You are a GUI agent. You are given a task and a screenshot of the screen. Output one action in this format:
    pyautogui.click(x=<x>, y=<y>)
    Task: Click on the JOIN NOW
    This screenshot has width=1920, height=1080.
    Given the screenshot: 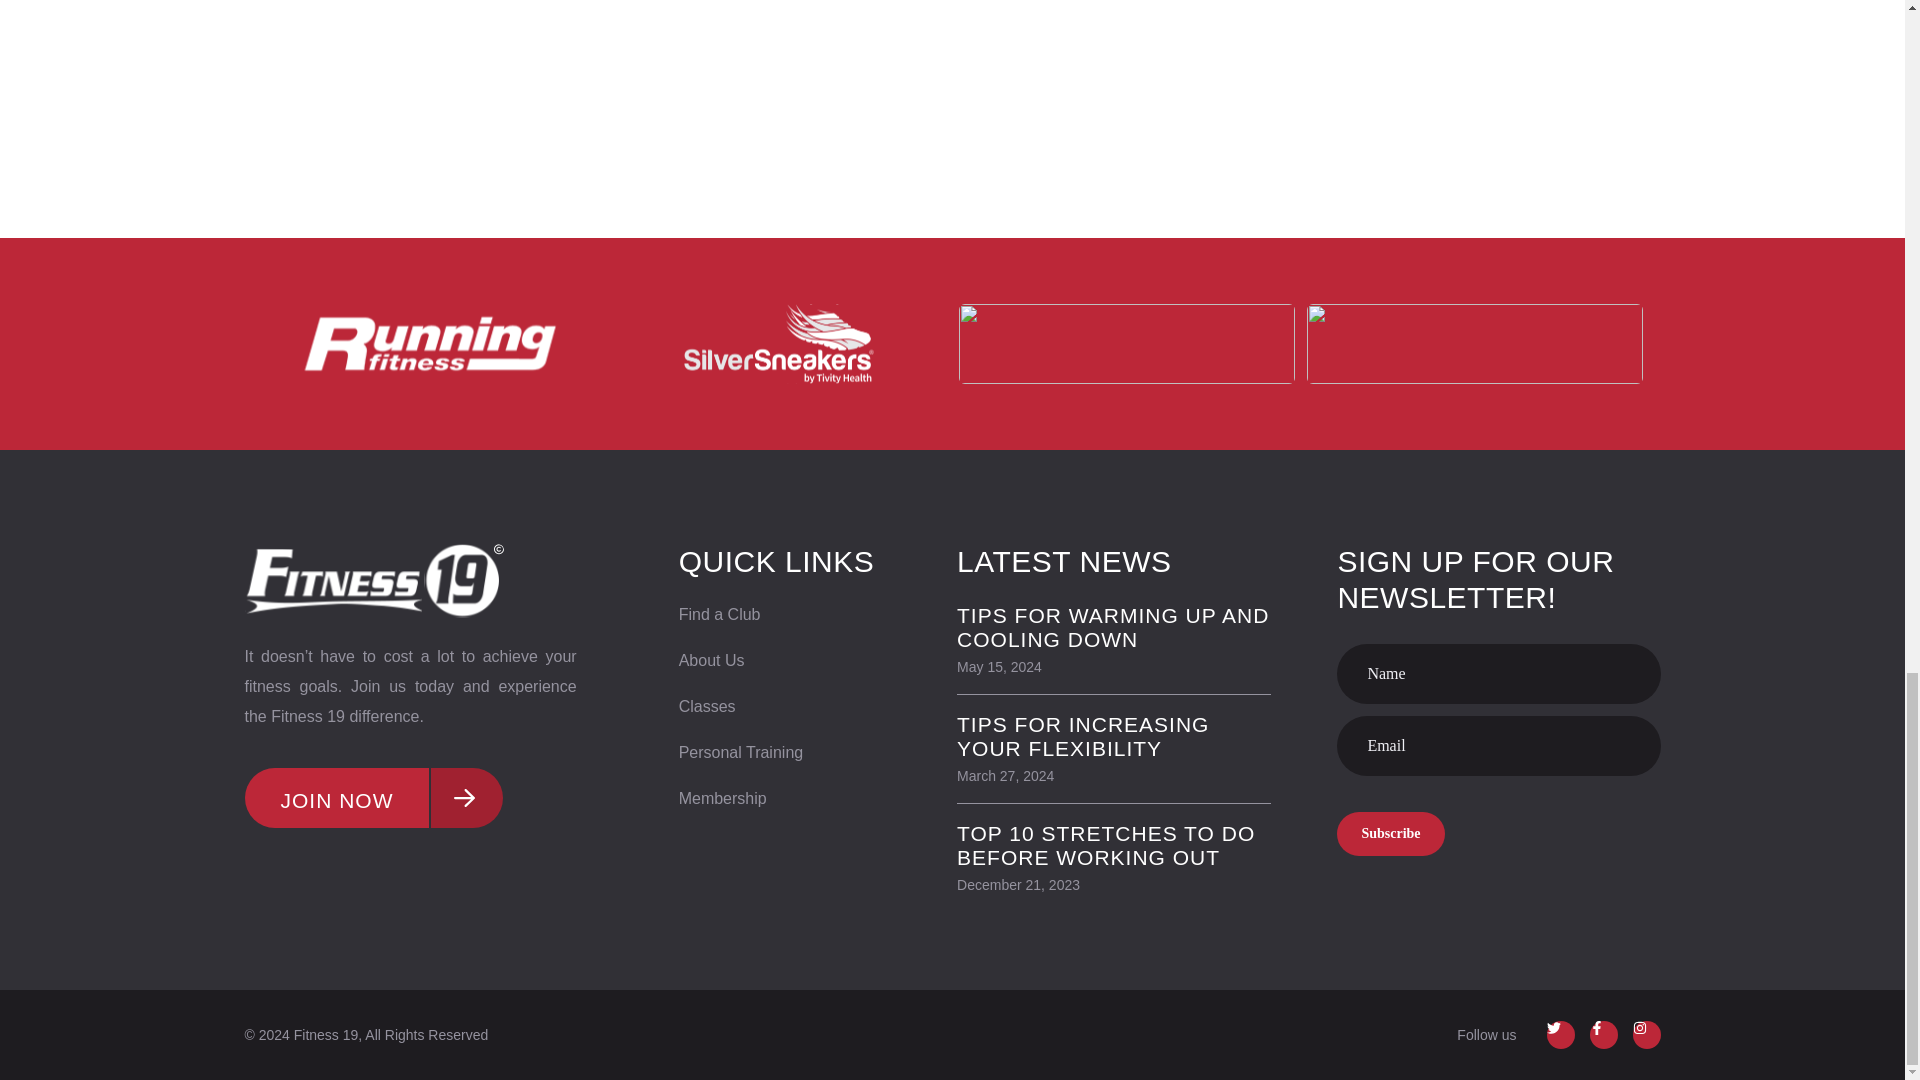 What is the action you would take?
    pyautogui.click(x=372, y=798)
    